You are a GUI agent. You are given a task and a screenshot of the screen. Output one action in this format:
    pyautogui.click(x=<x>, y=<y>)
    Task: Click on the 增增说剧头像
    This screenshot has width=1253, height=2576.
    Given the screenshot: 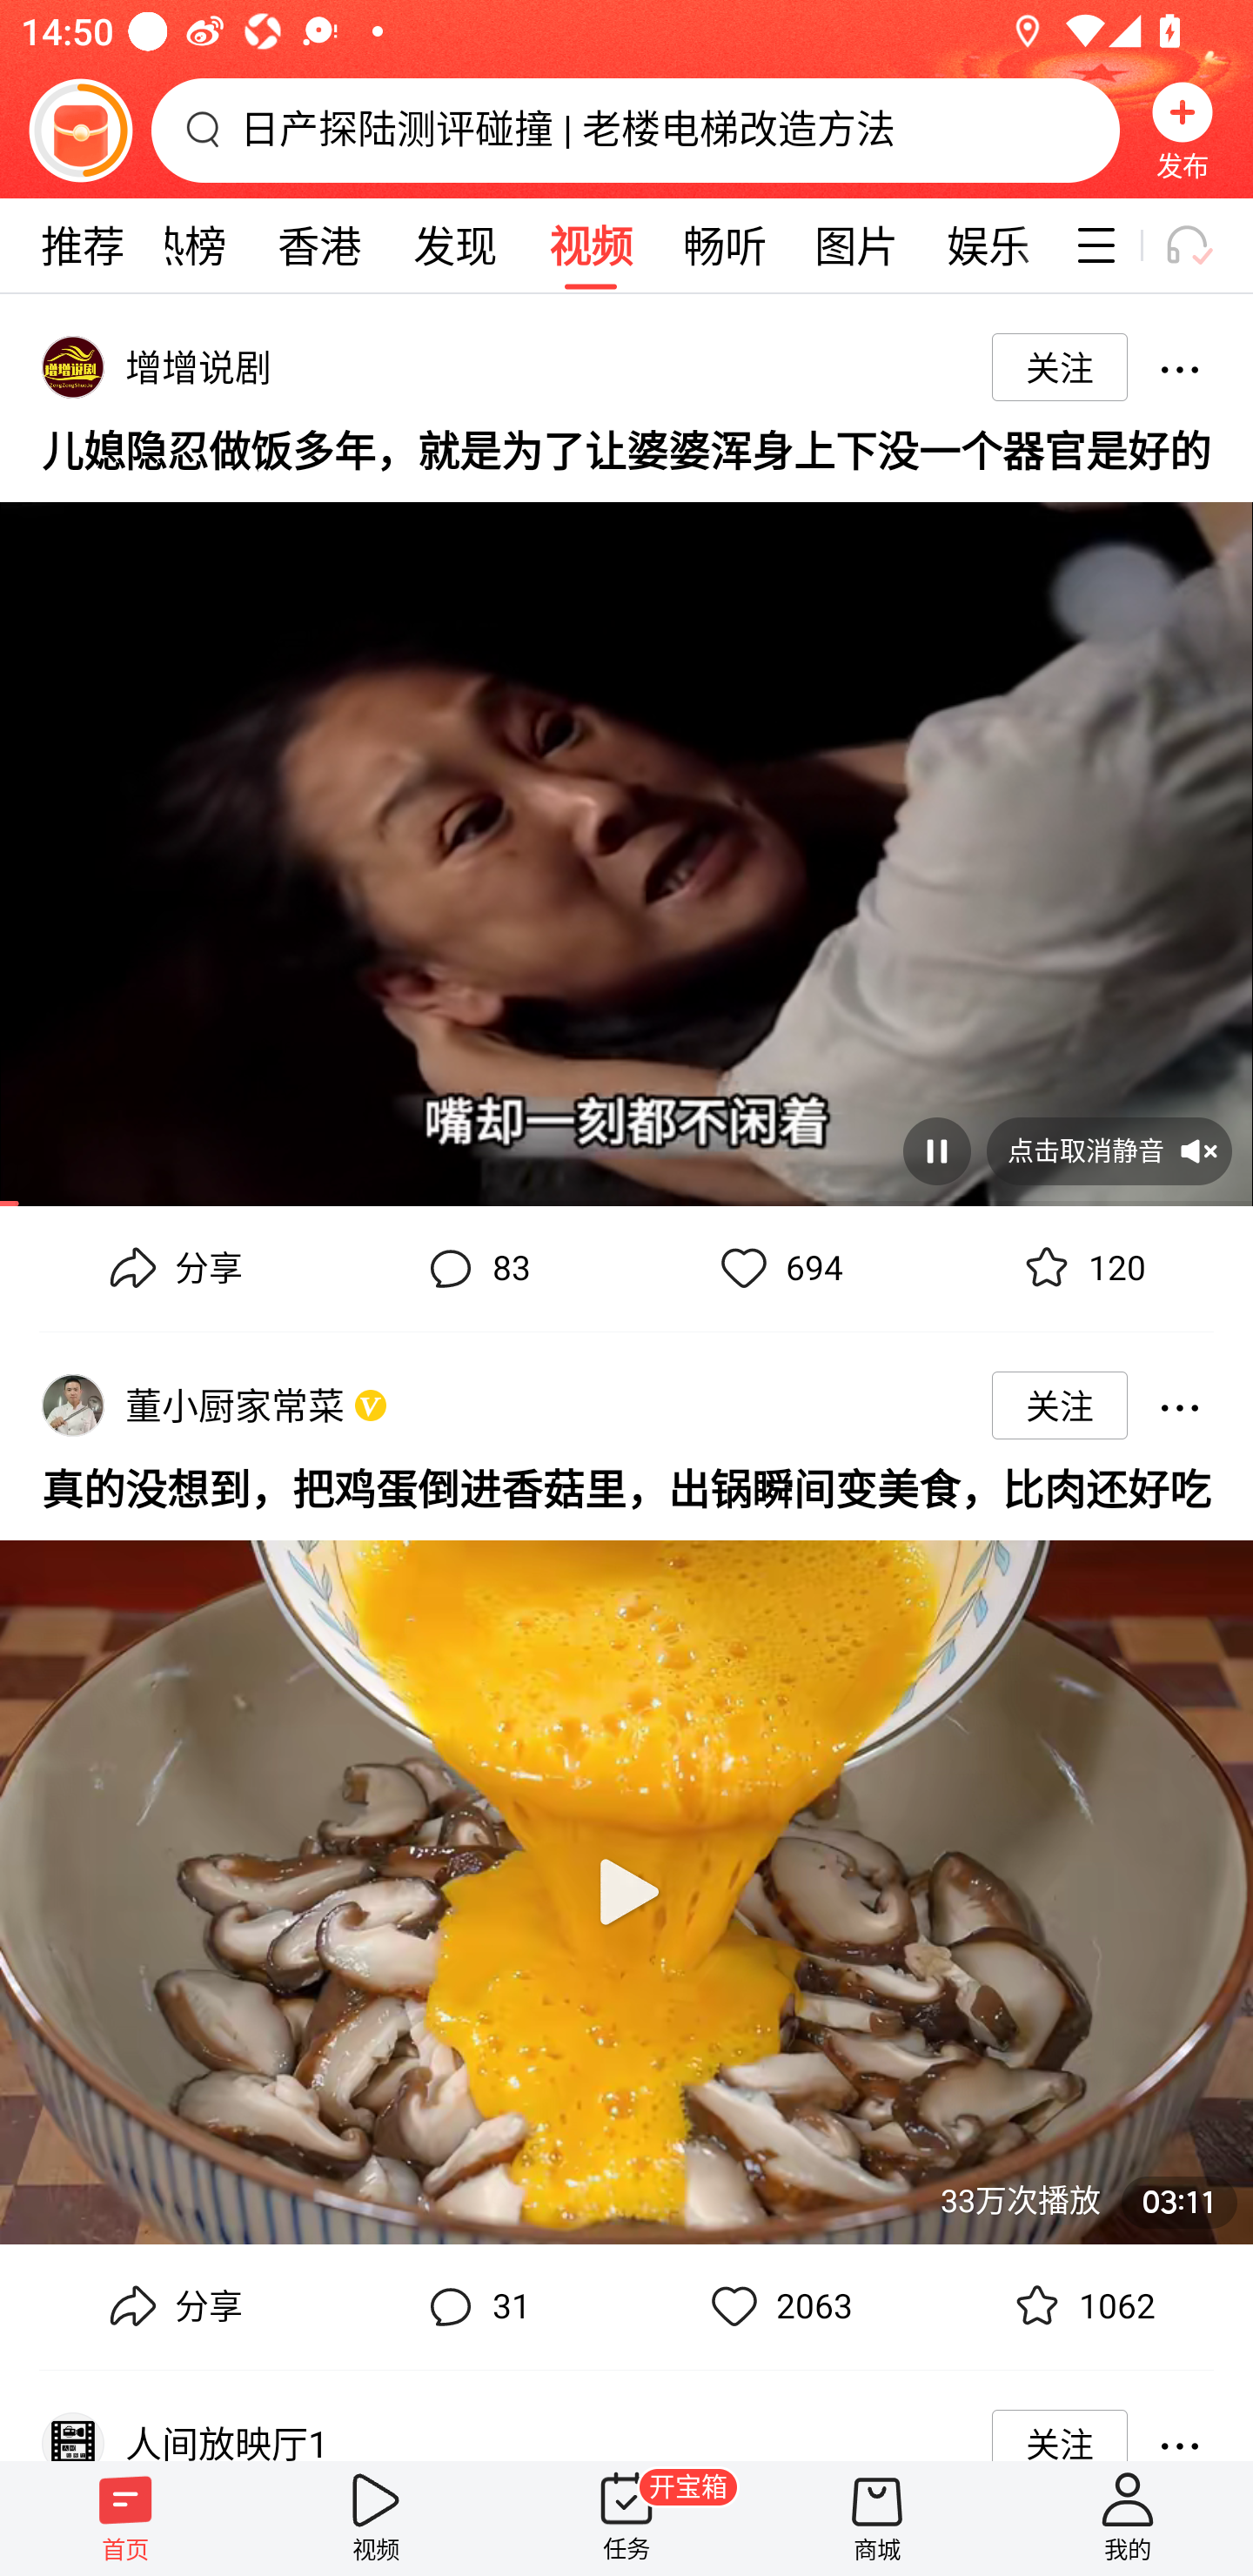 What is the action you would take?
    pyautogui.click(x=72, y=366)
    